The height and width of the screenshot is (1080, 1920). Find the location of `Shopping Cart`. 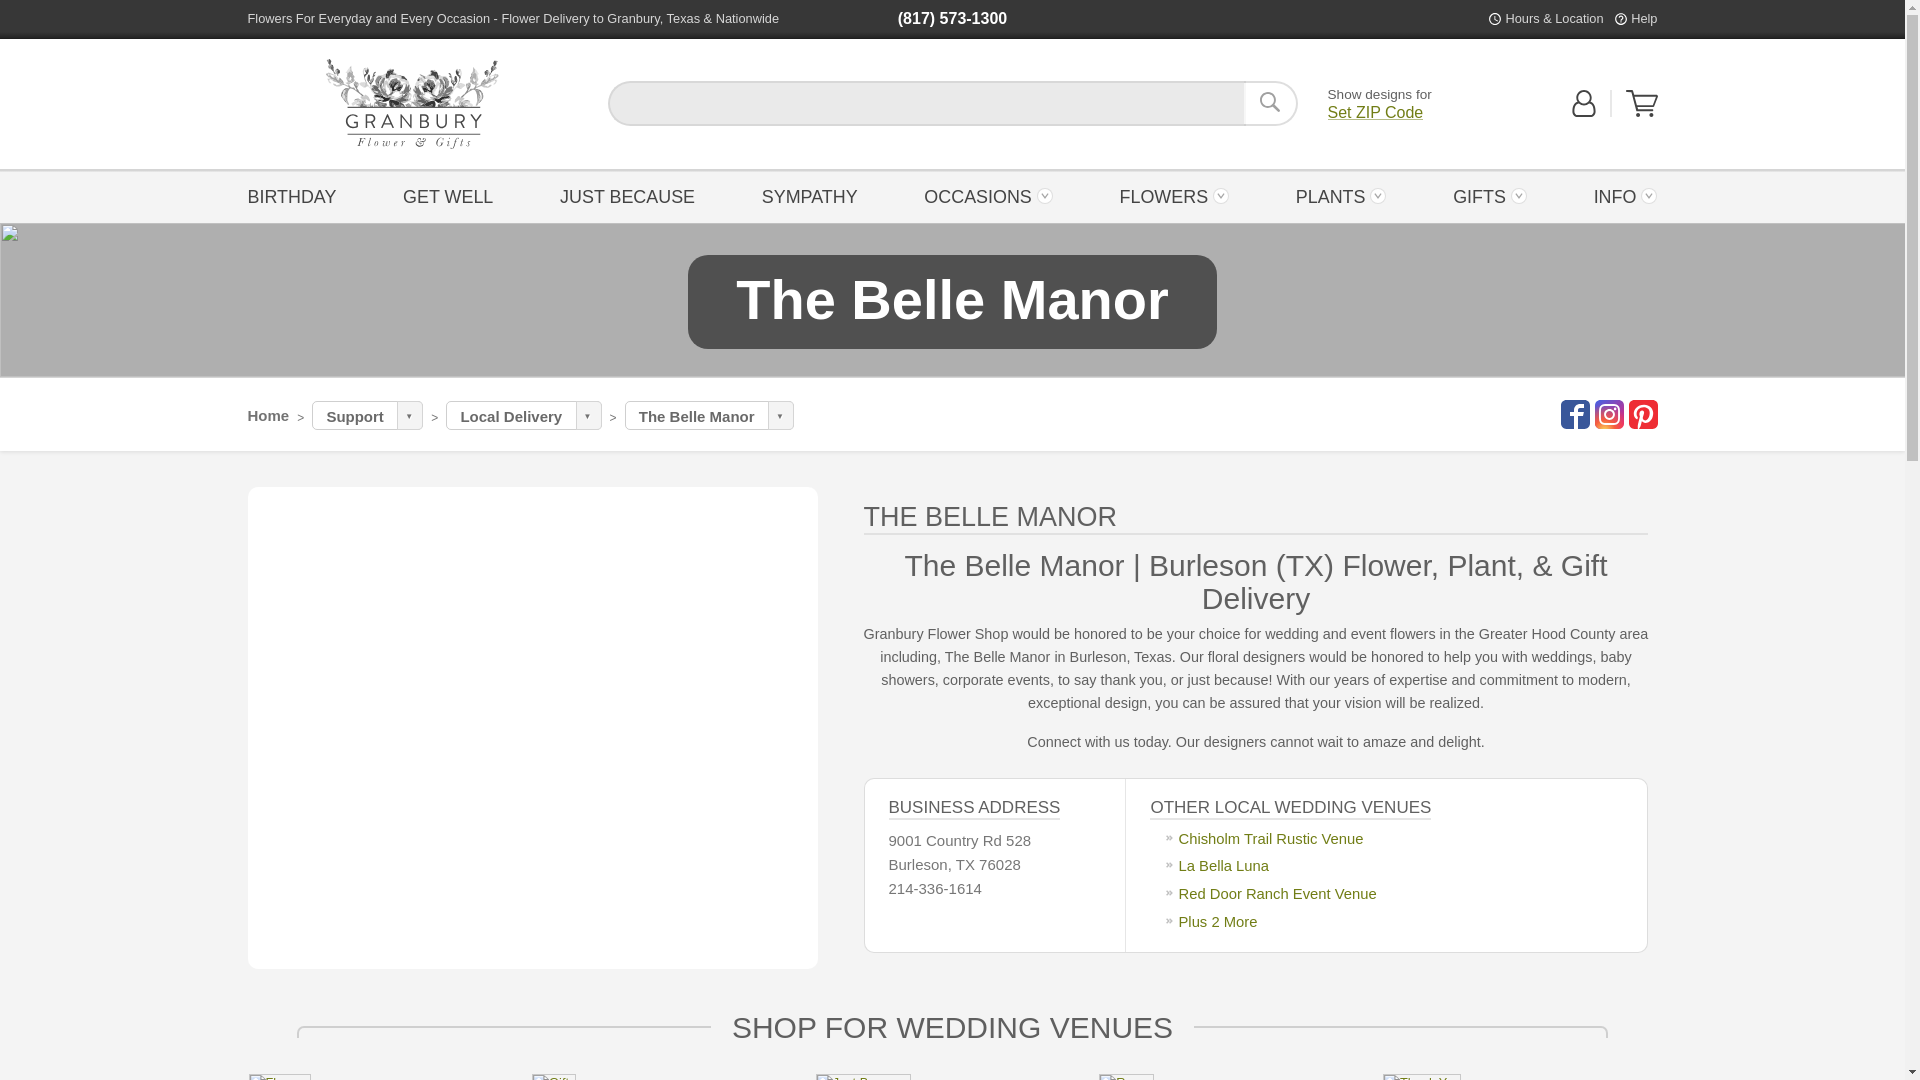

Shopping Cart is located at coordinates (1642, 103).